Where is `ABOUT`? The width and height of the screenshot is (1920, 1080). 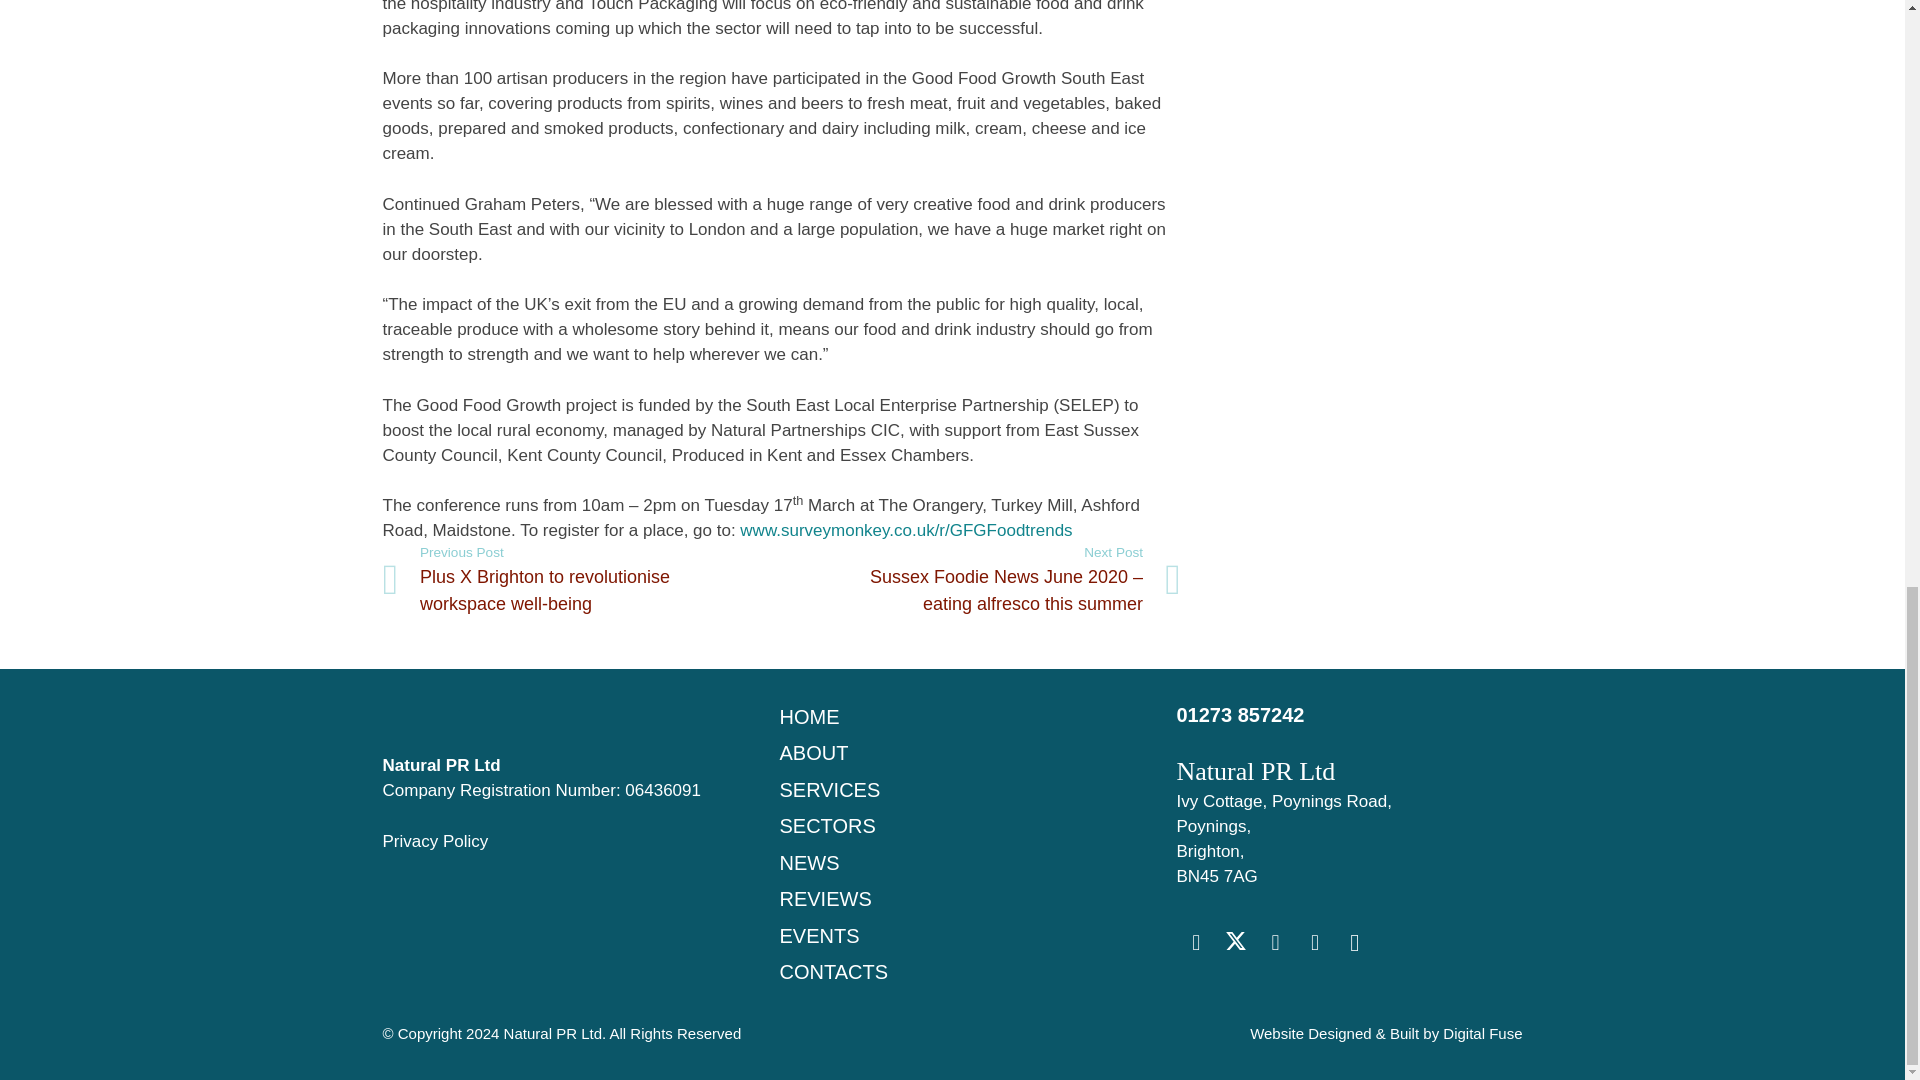
ABOUT is located at coordinates (814, 752).